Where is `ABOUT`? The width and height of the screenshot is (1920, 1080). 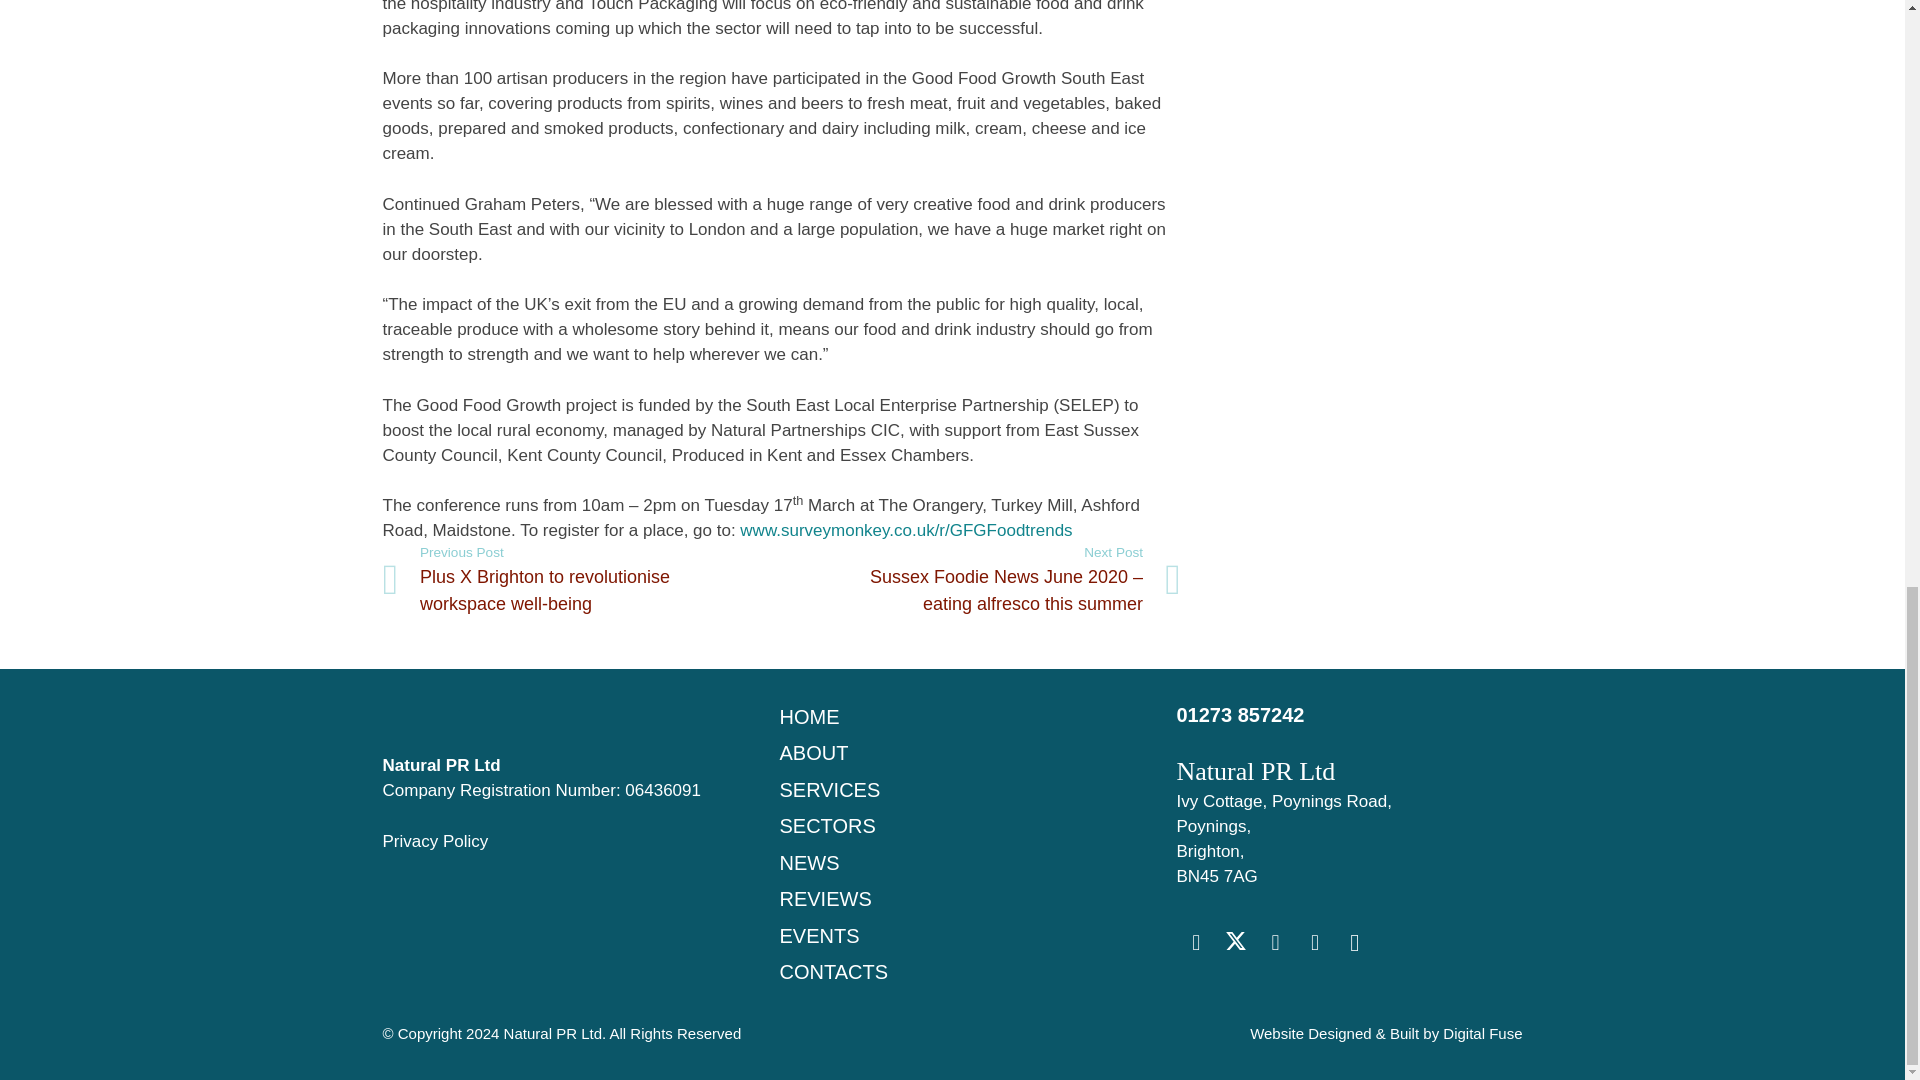
ABOUT is located at coordinates (814, 752).